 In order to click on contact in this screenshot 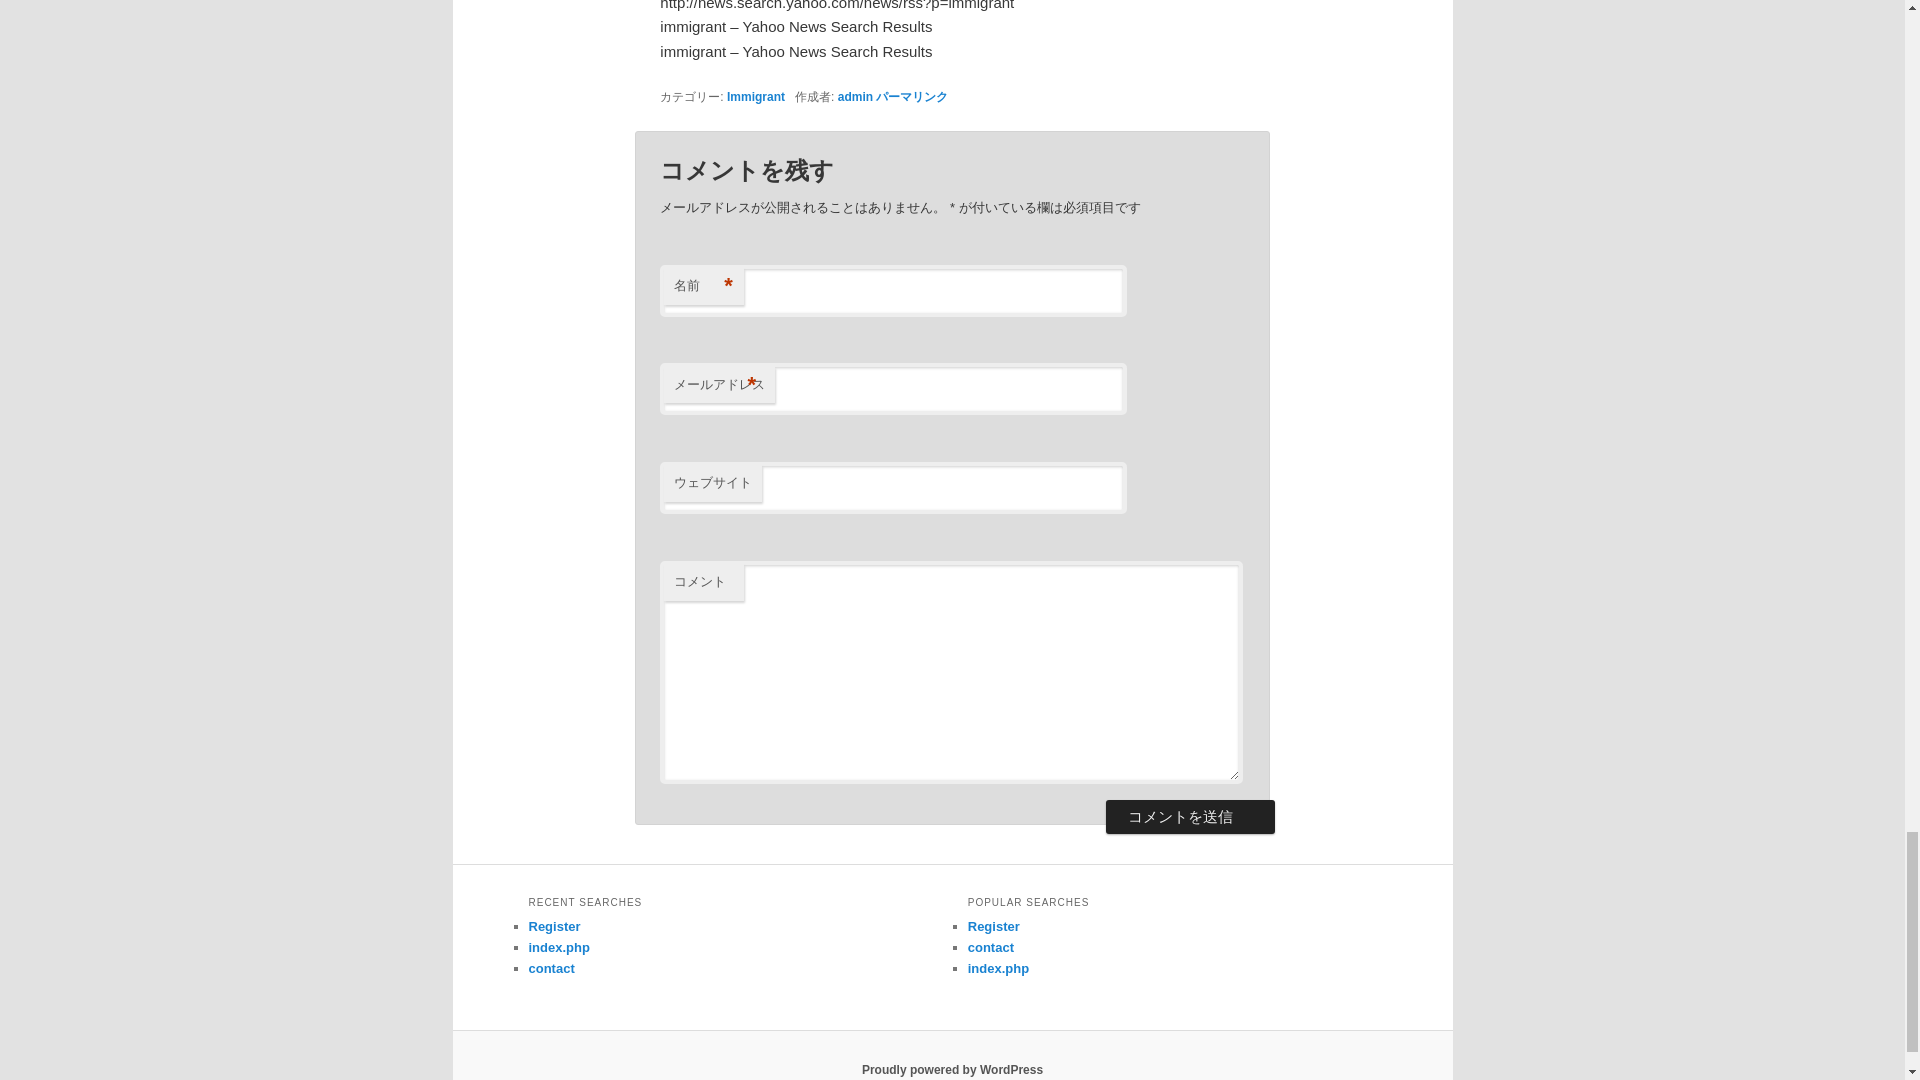, I will do `click(551, 968)`.